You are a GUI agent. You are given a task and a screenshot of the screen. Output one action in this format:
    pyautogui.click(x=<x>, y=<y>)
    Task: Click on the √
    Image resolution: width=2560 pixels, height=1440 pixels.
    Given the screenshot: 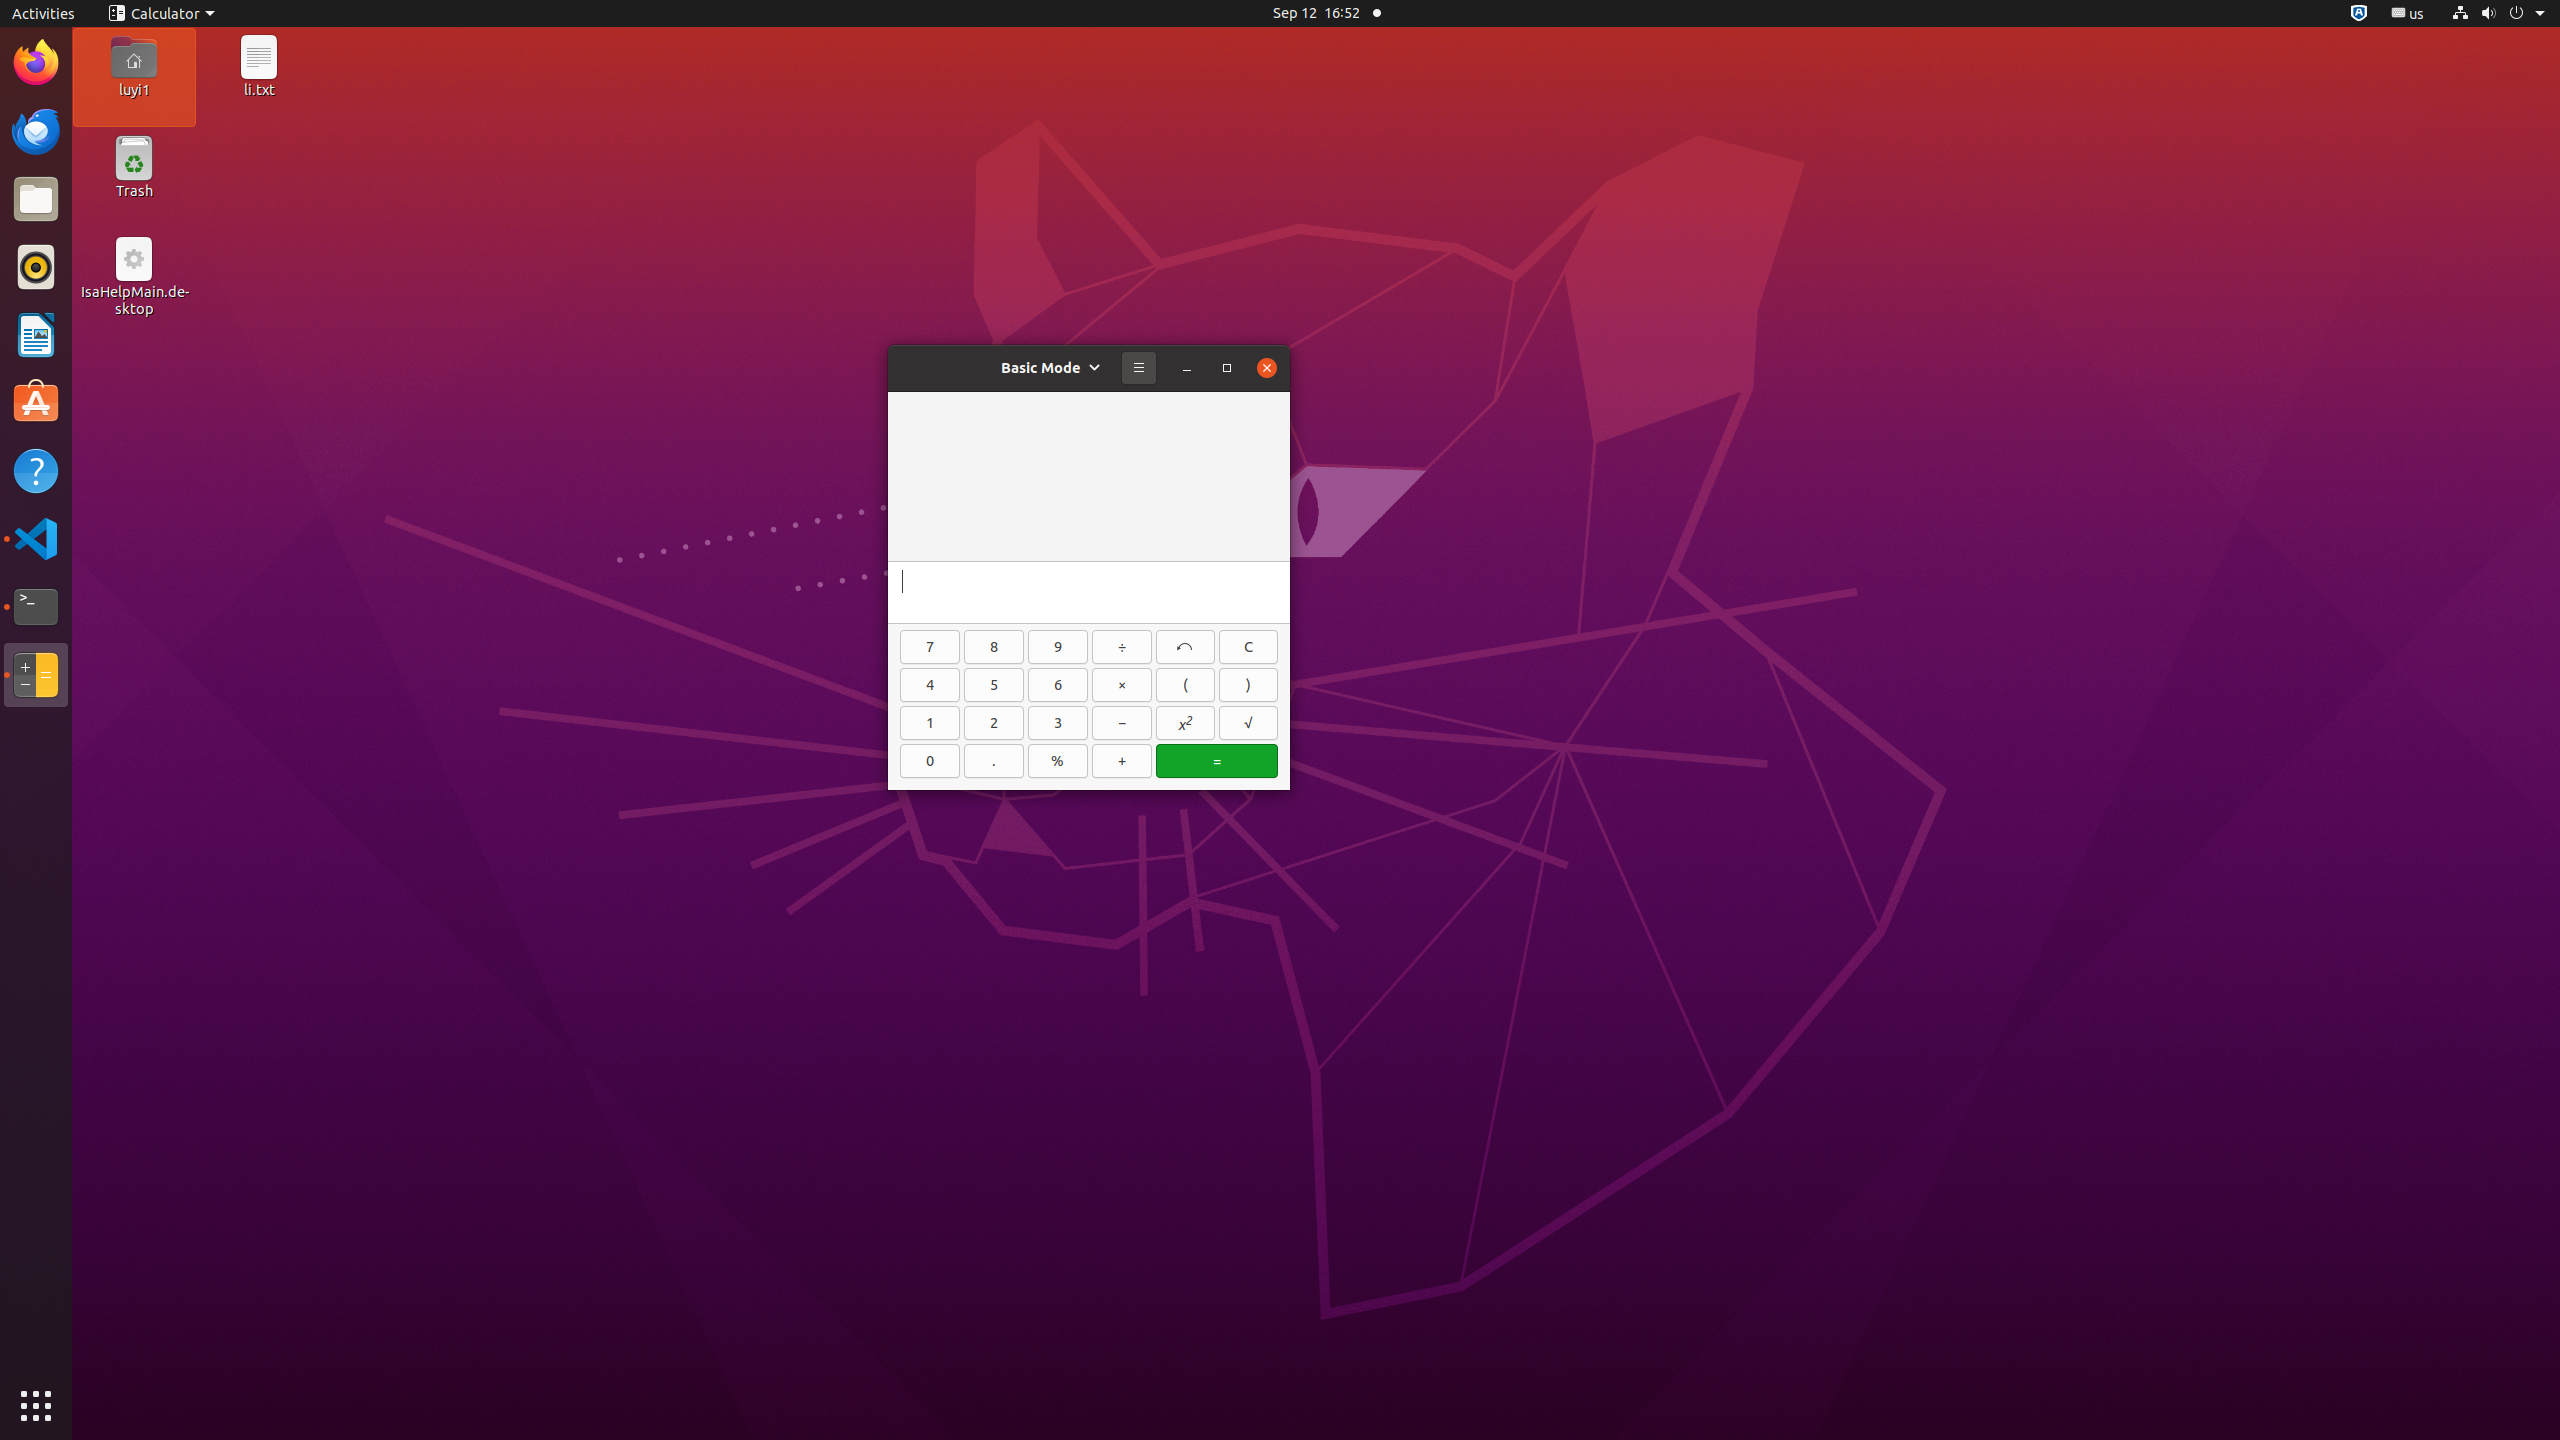 What is the action you would take?
    pyautogui.click(x=1248, y=722)
    